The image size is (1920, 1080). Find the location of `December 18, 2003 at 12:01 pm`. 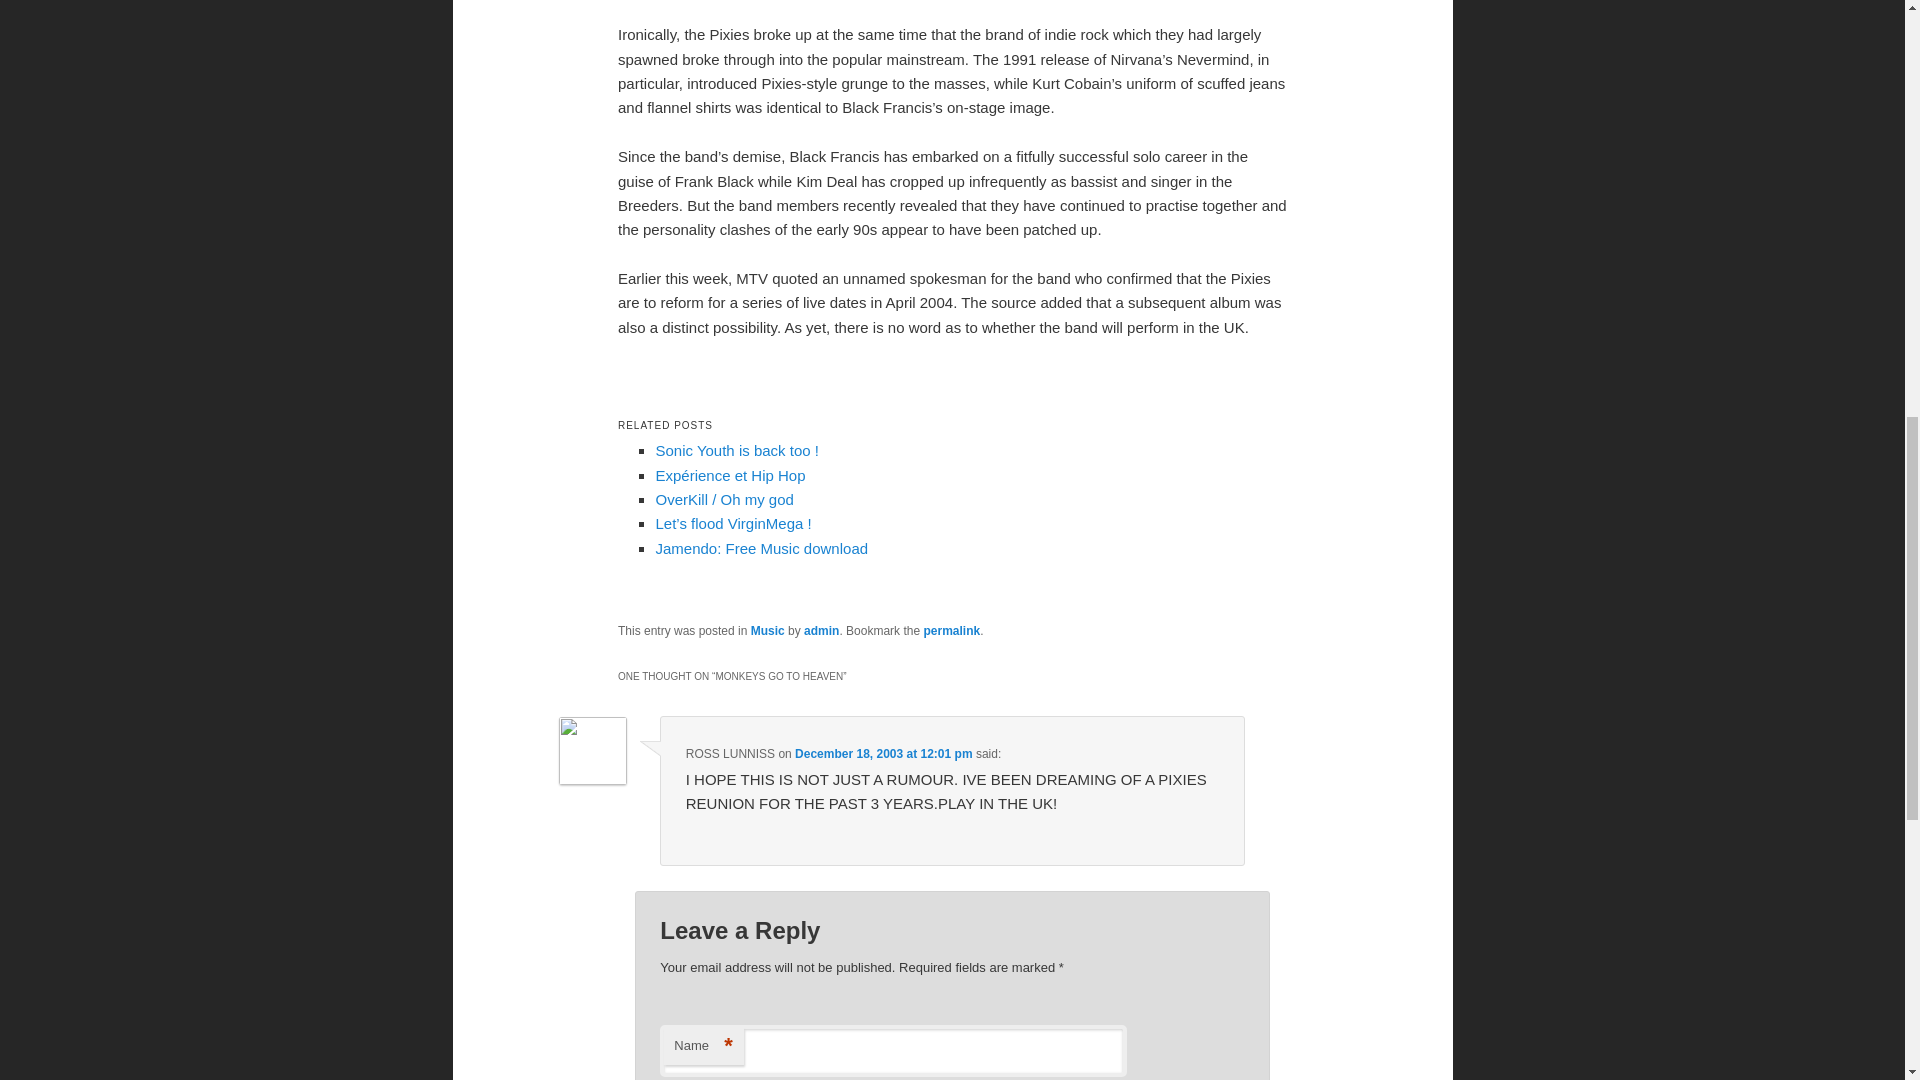

December 18, 2003 at 12:01 pm is located at coordinates (882, 754).